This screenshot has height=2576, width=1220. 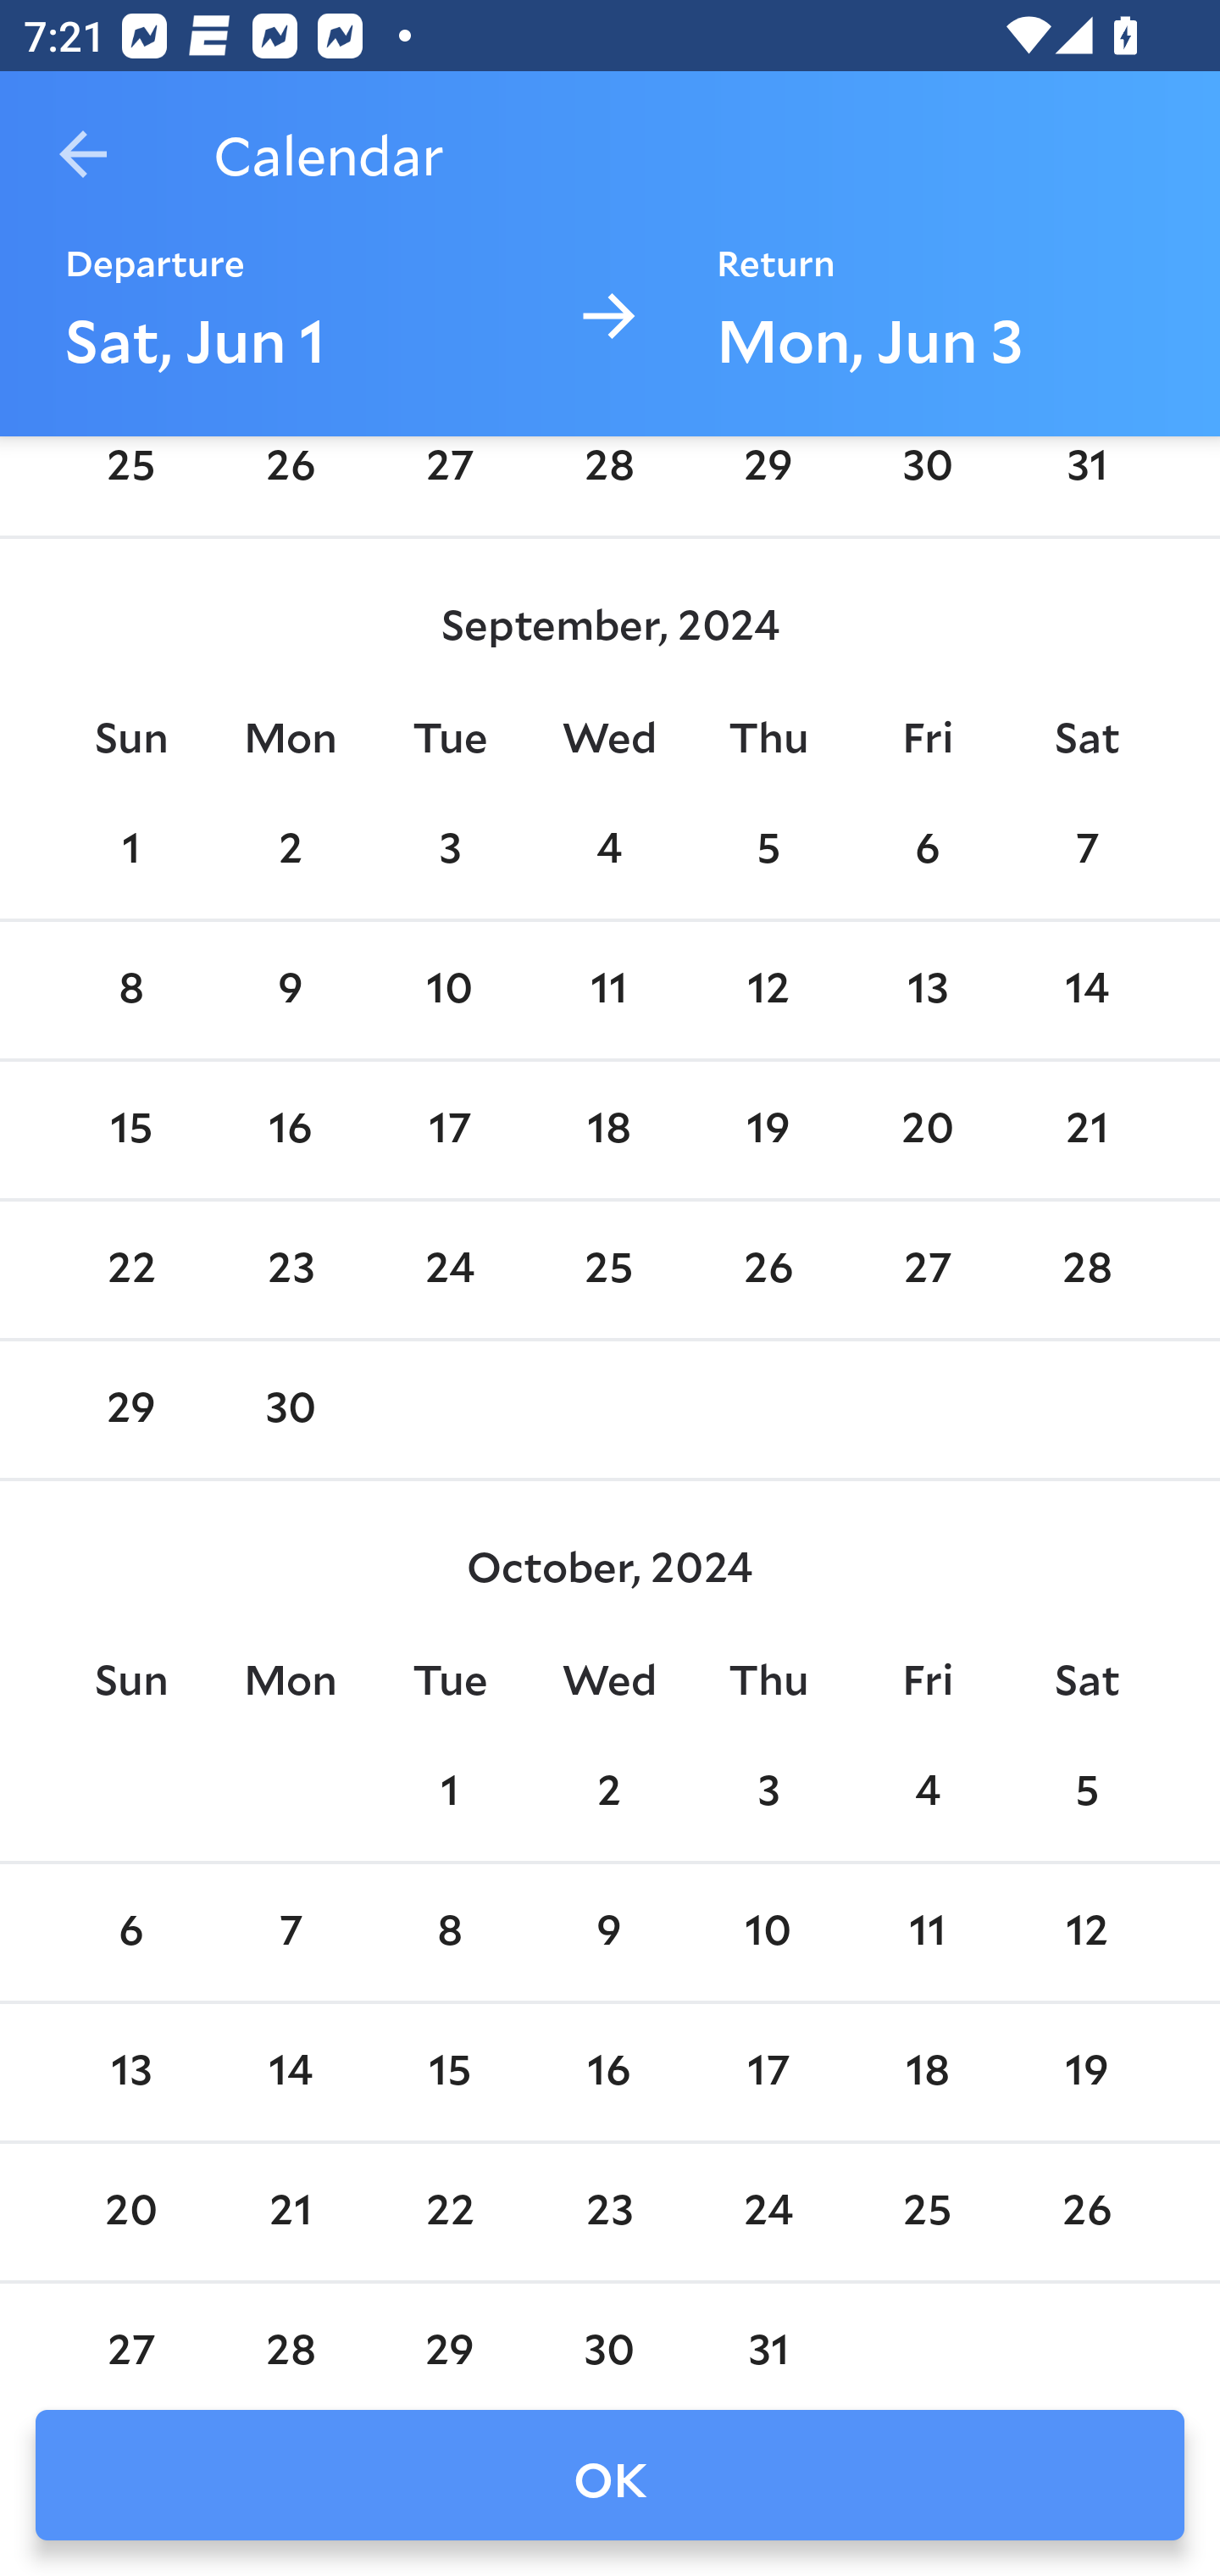 I want to click on 10, so click(x=768, y=1932).